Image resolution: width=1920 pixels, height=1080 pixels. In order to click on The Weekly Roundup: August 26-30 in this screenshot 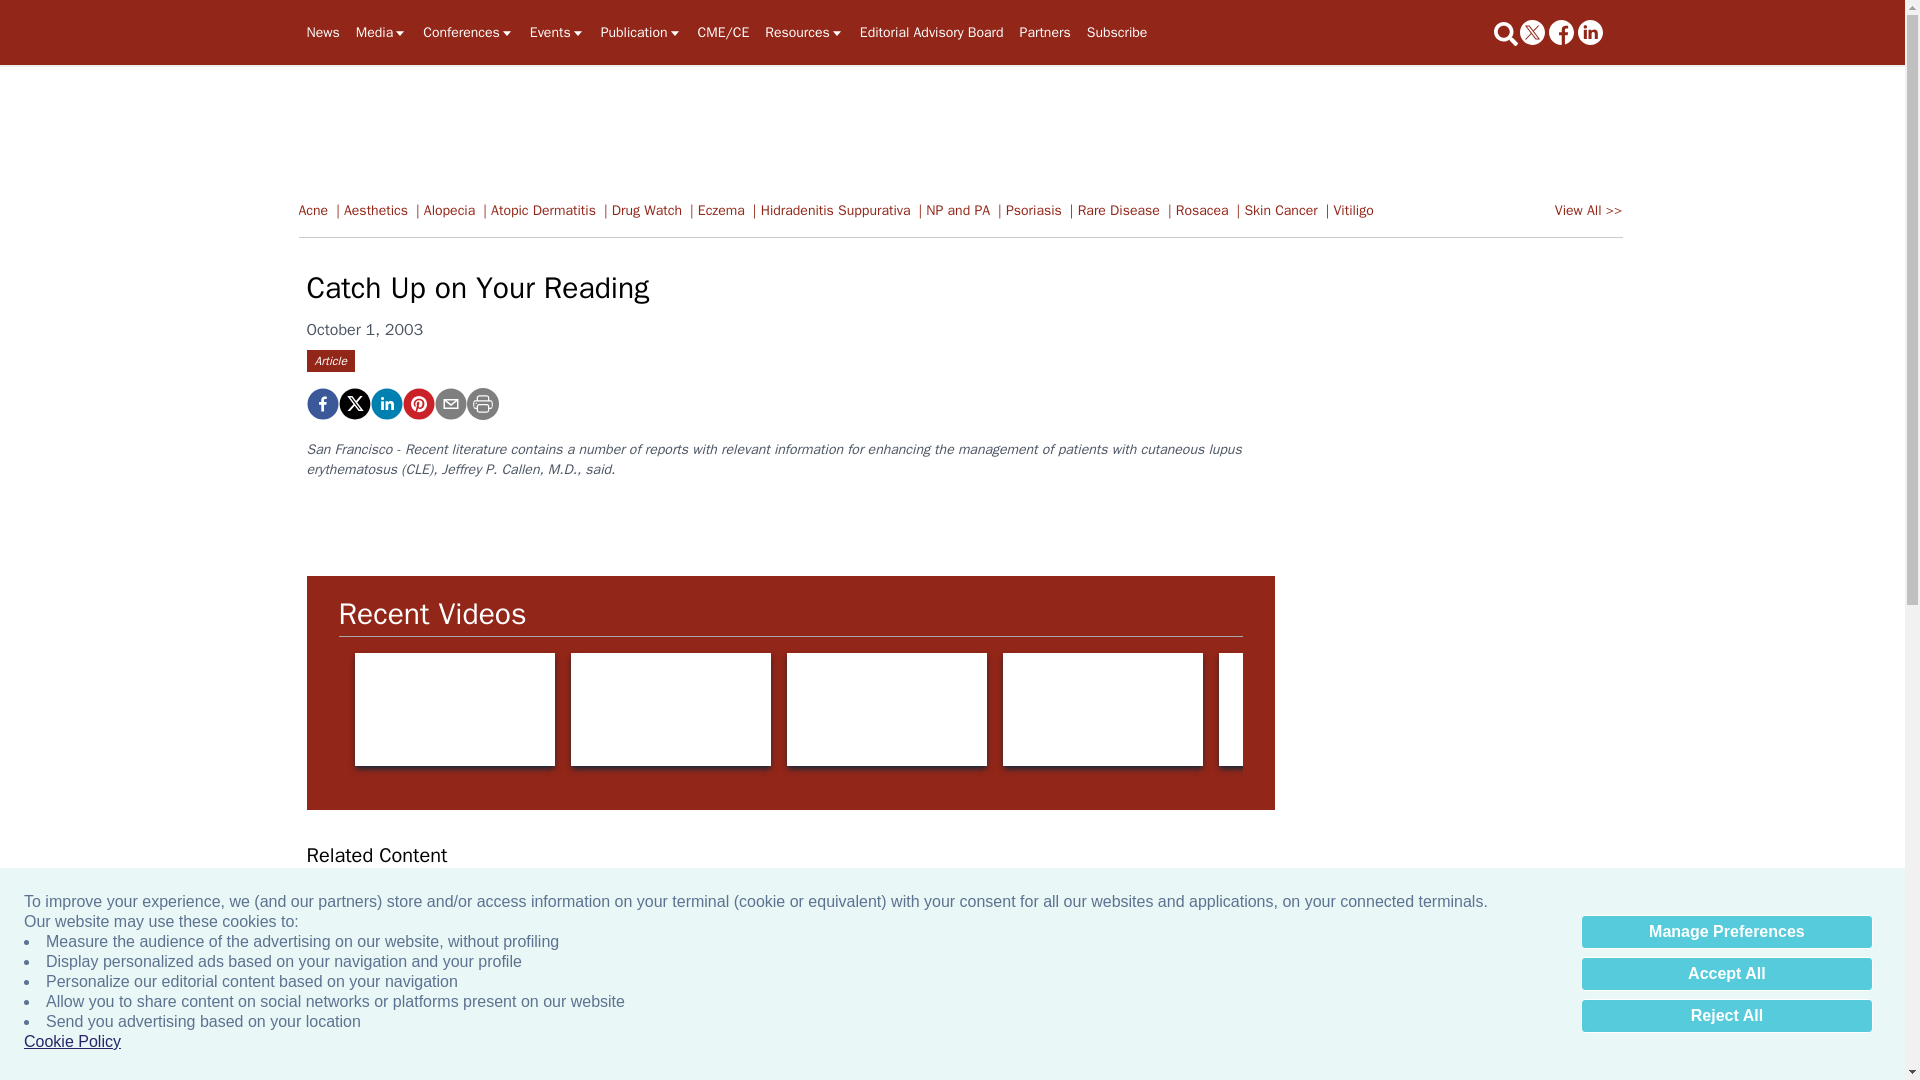, I will do `click(401, 990)`.